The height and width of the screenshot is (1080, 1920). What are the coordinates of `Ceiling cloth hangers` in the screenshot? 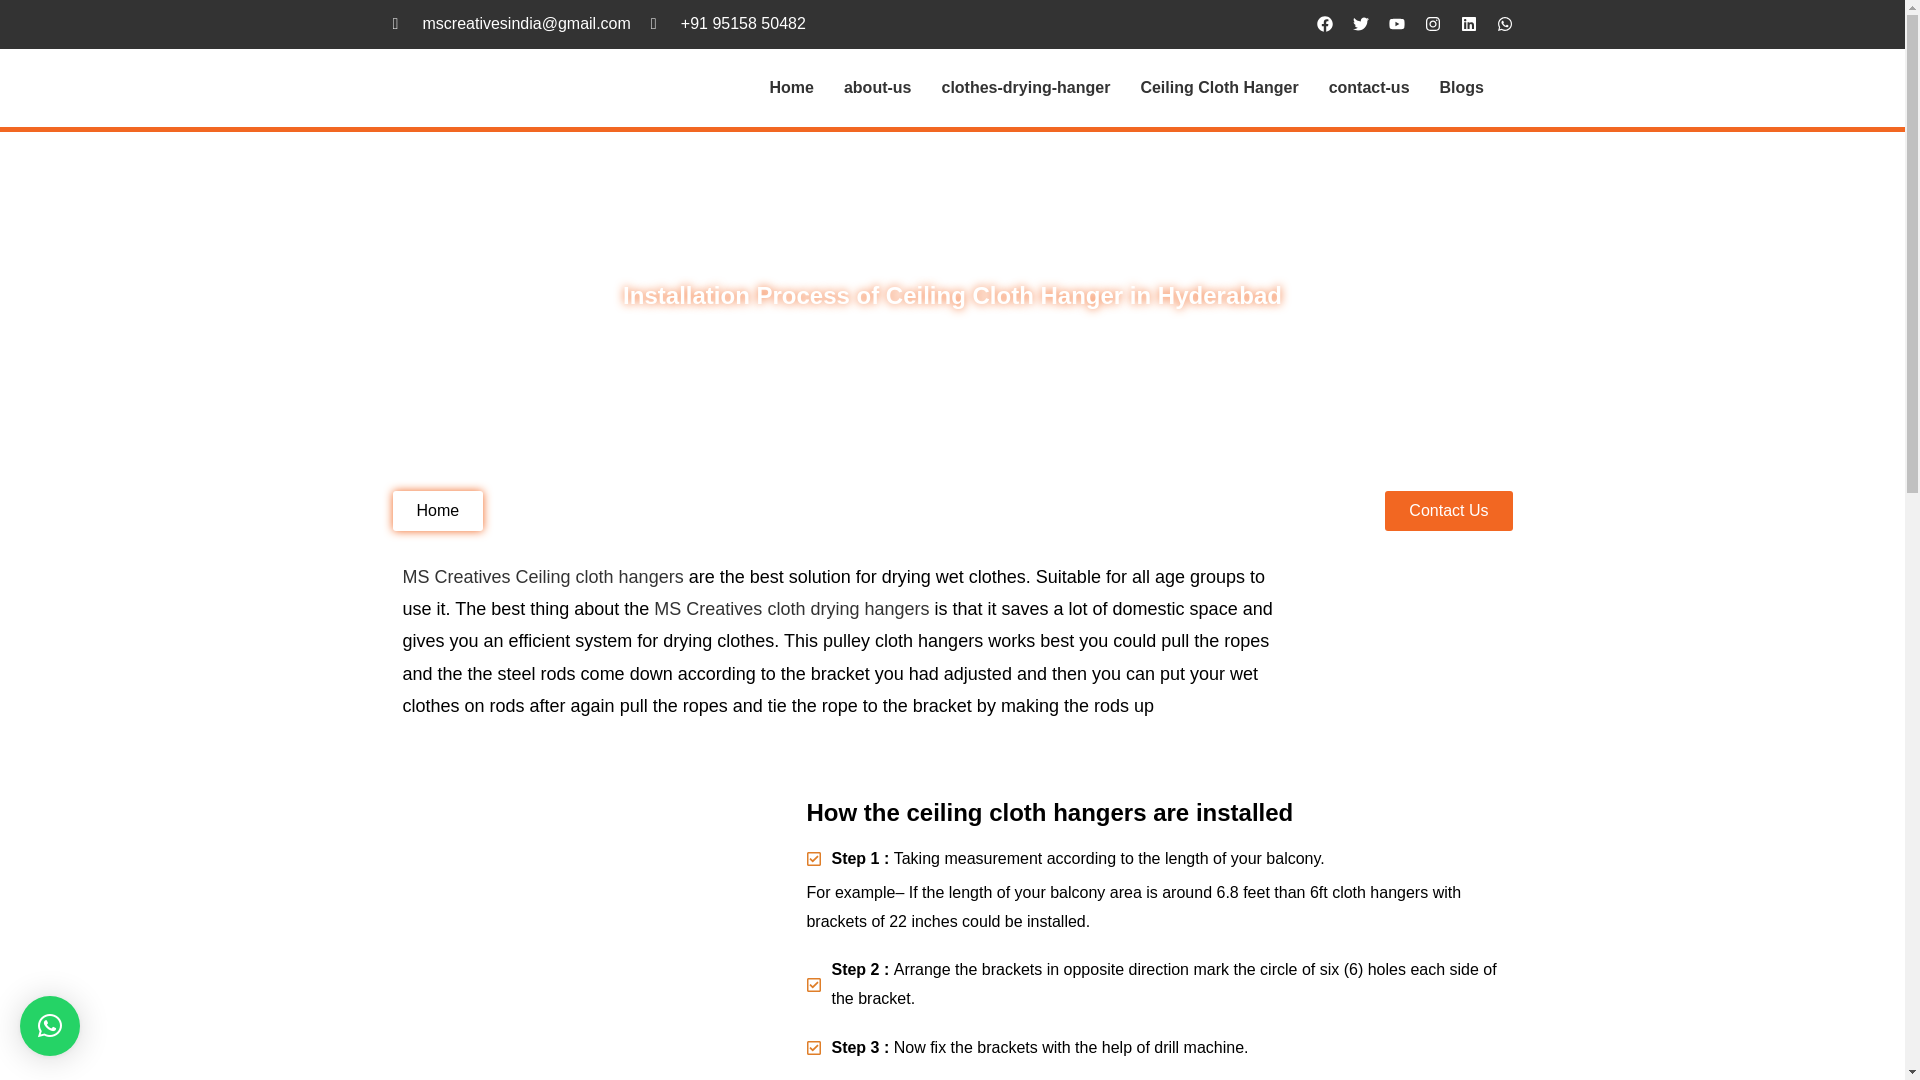 It's located at (600, 577).